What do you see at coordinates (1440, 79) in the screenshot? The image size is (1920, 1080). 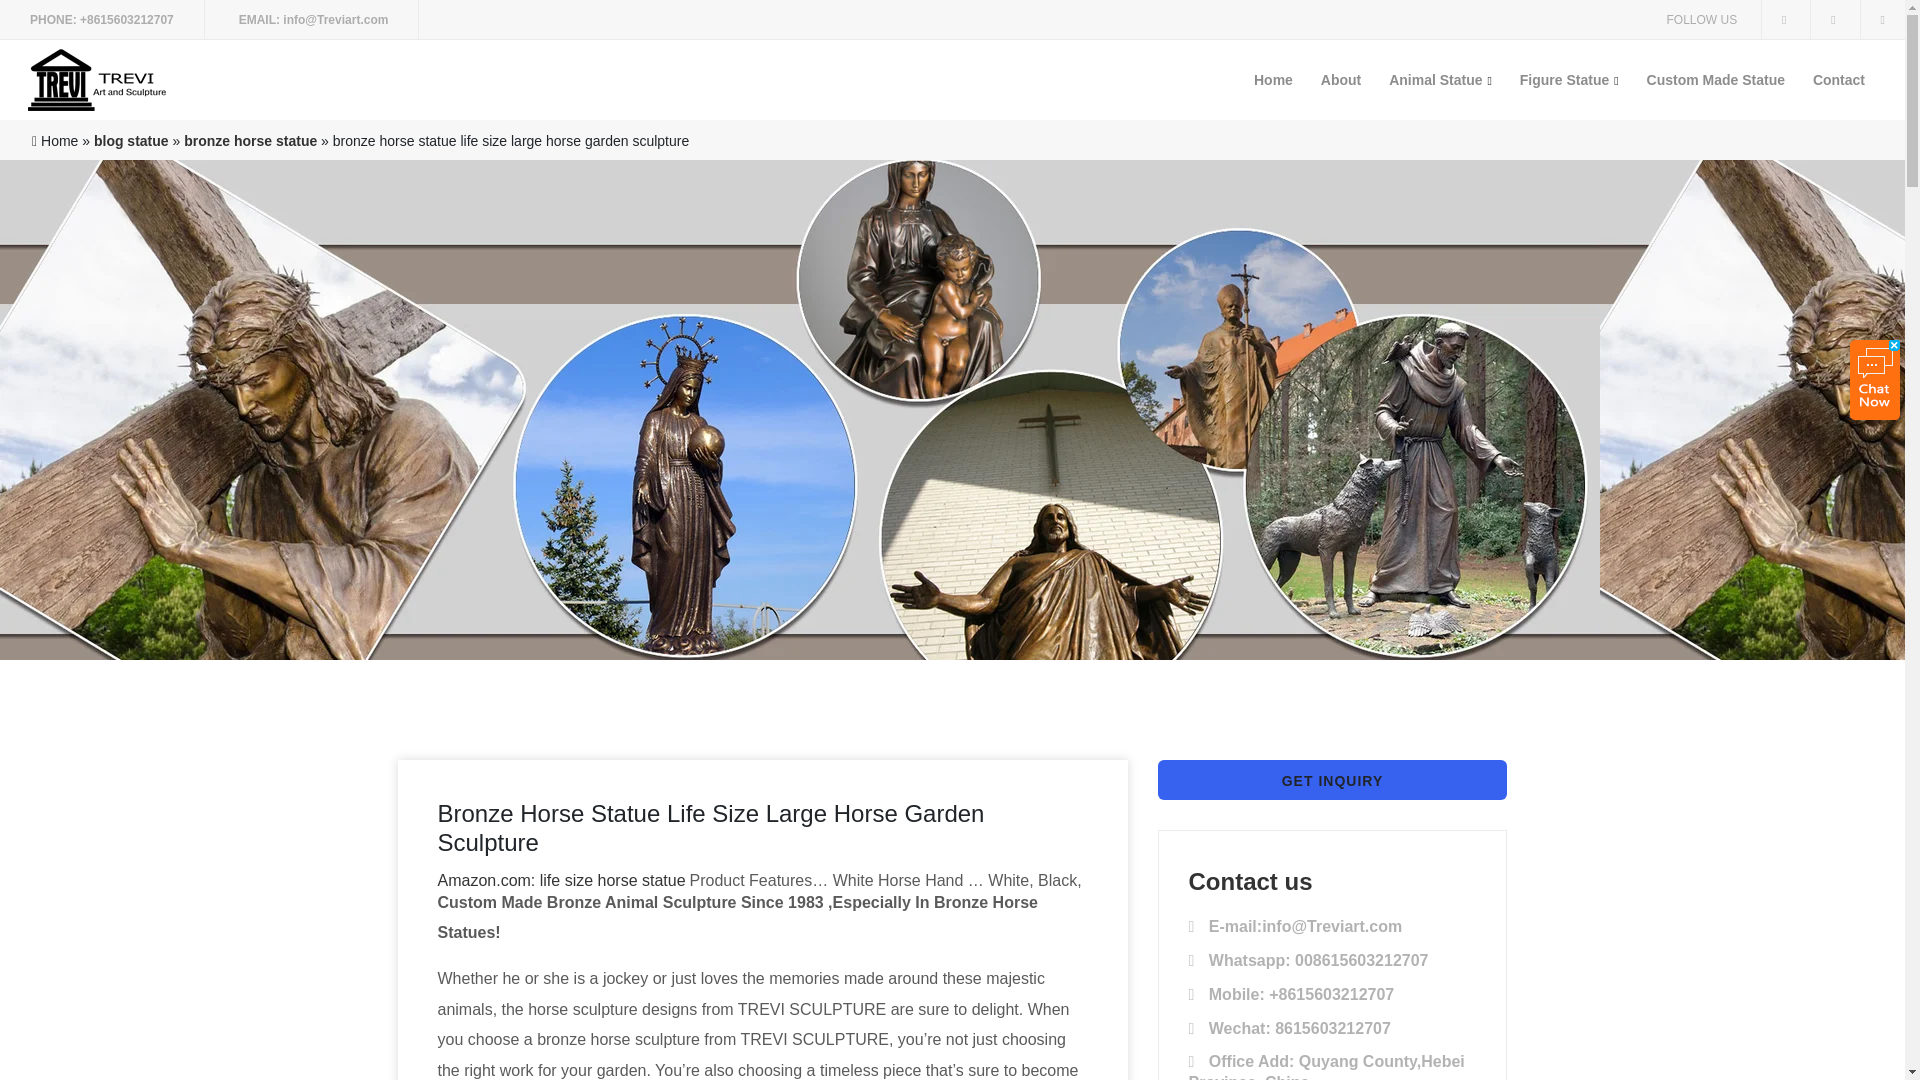 I see `Animal Statue` at bounding box center [1440, 79].